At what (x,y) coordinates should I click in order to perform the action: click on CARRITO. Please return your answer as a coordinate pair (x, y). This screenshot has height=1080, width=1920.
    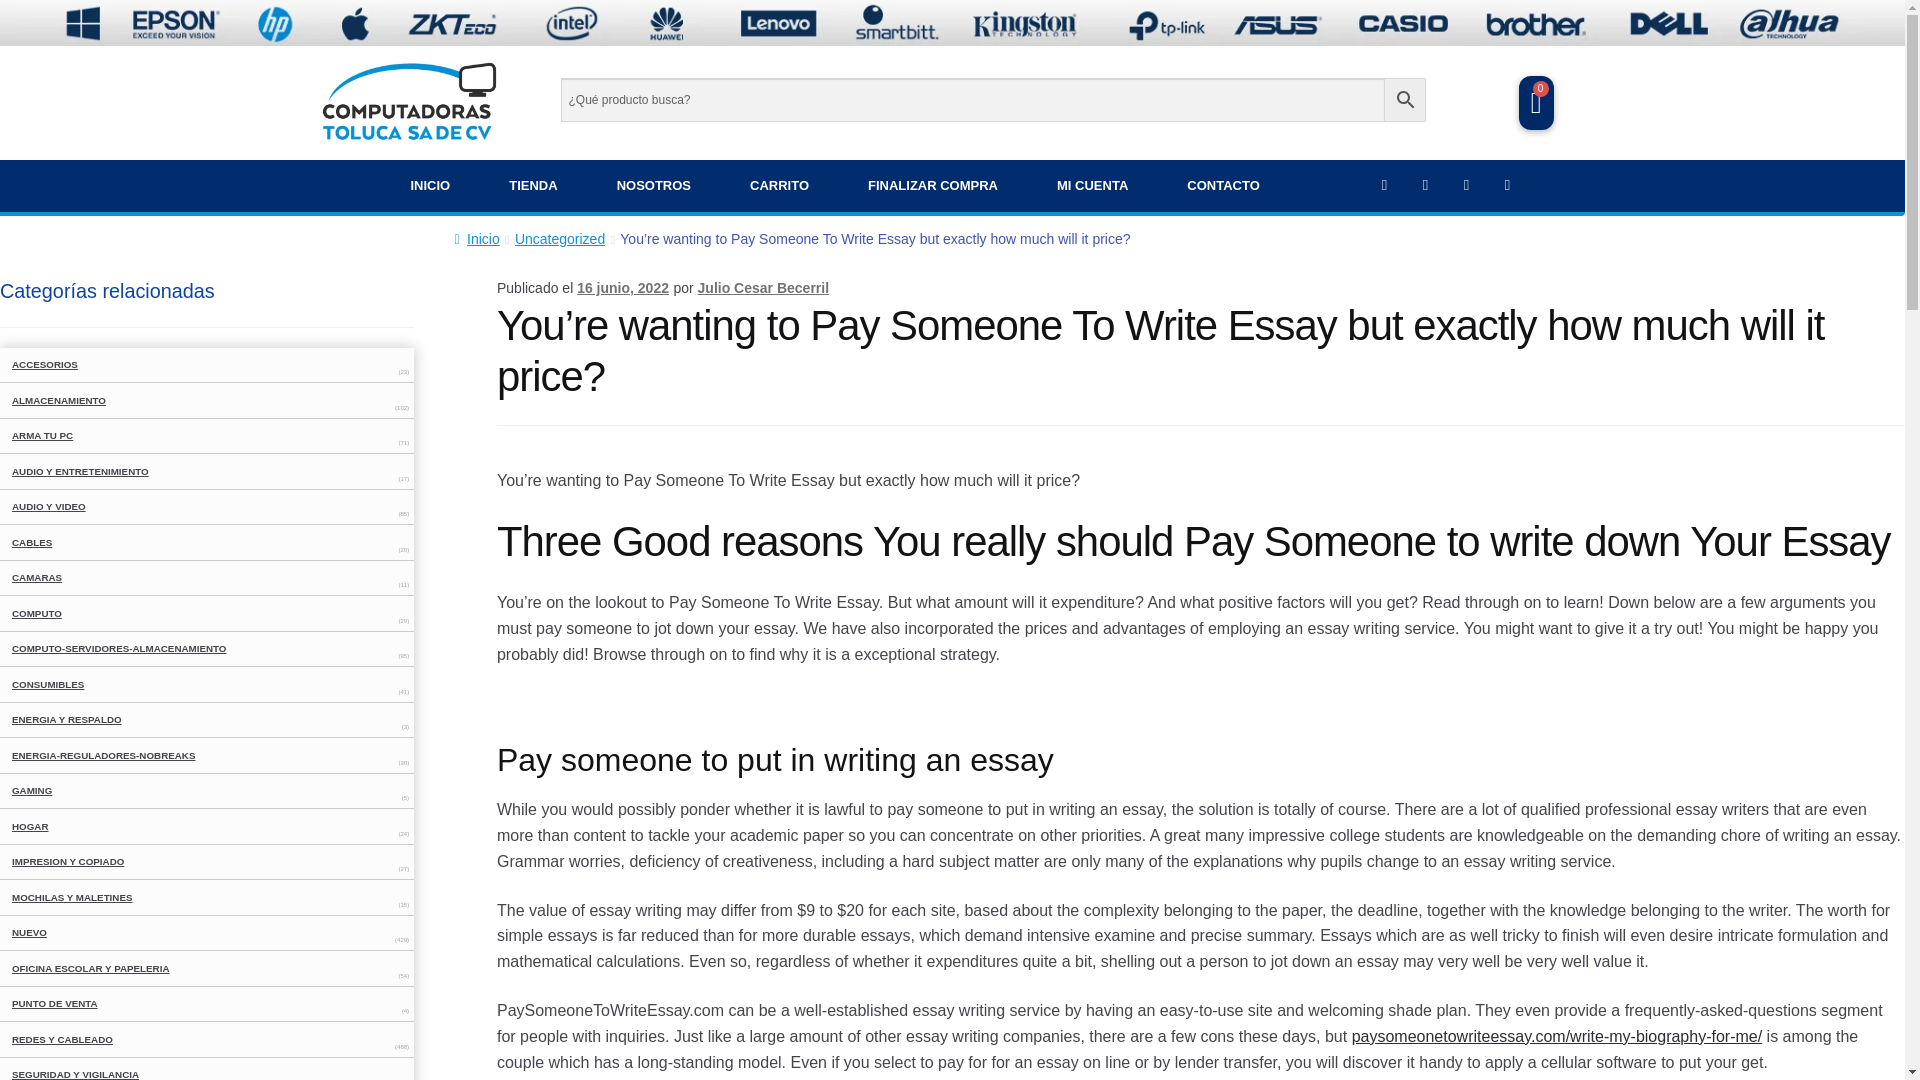
    Looking at the image, I should click on (779, 185).